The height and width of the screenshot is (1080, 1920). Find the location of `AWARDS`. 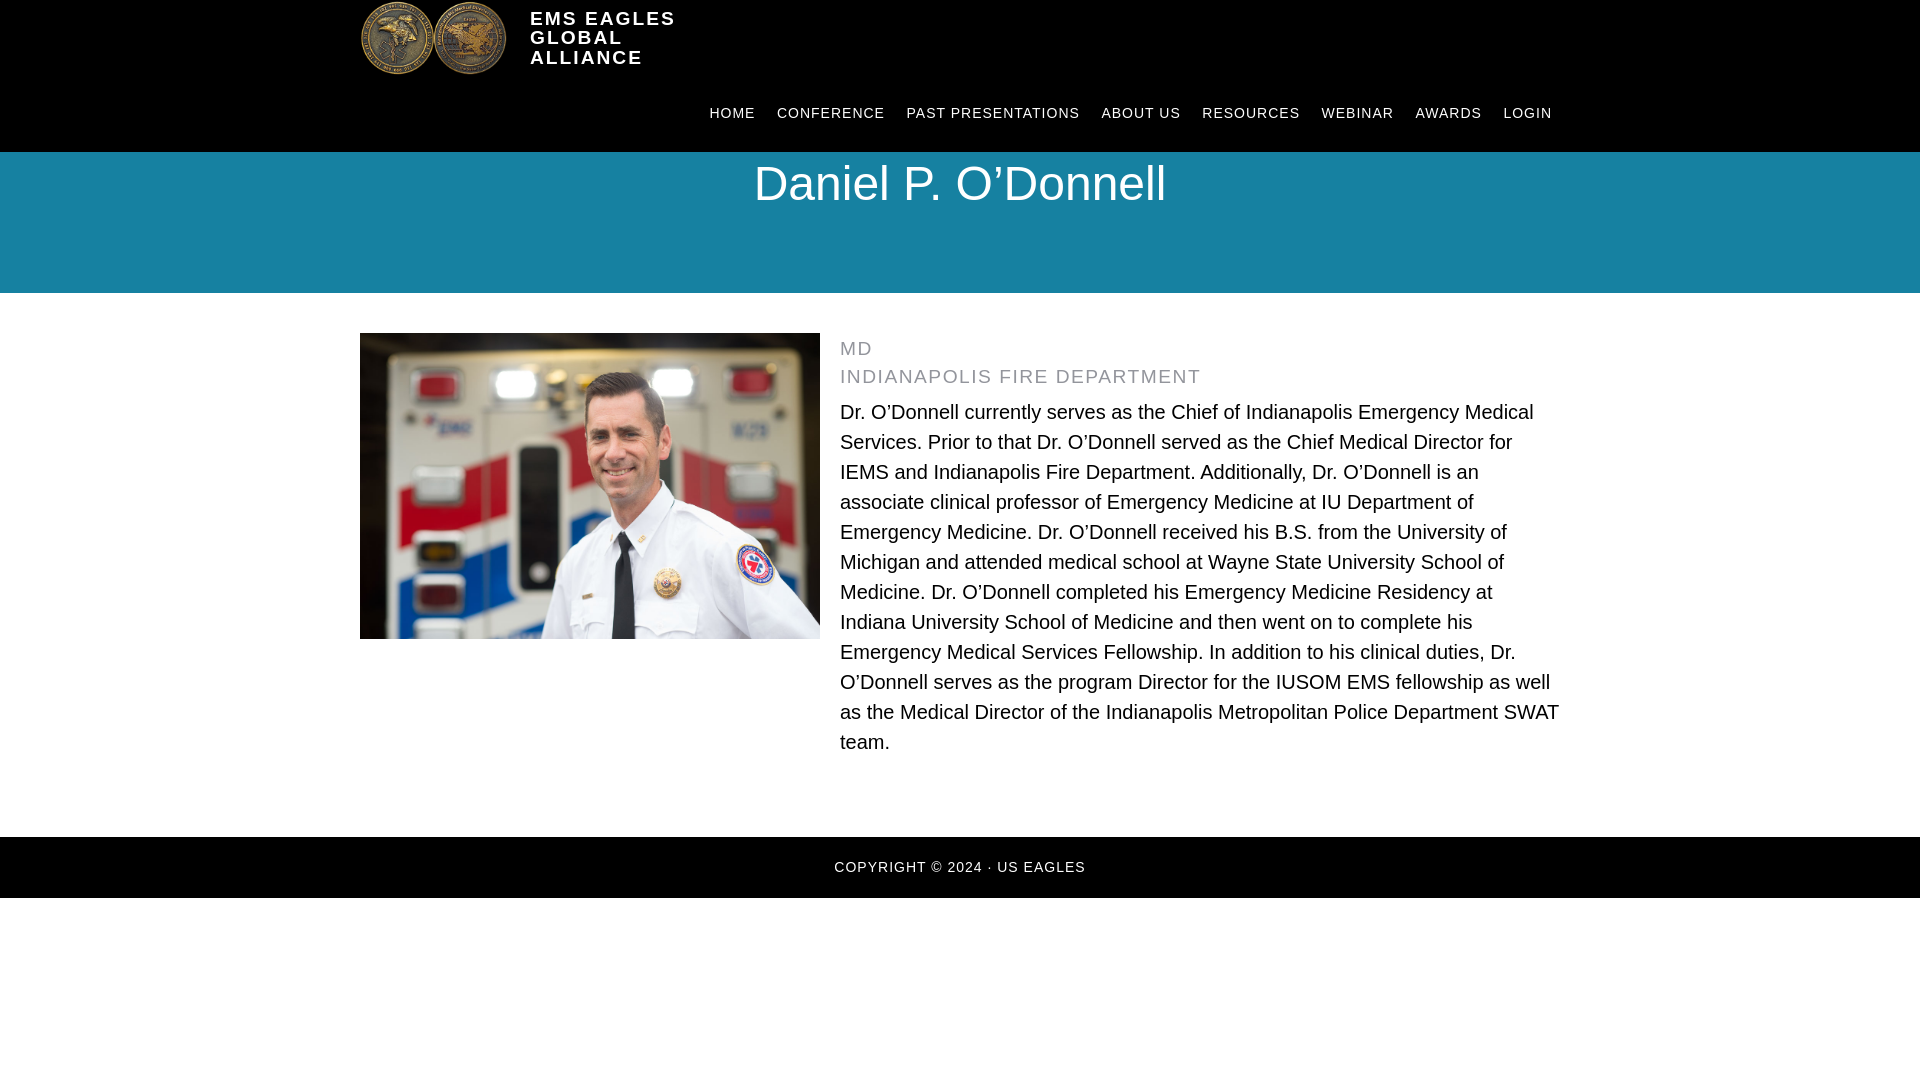

AWARDS is located at coordinates (1448, 114).